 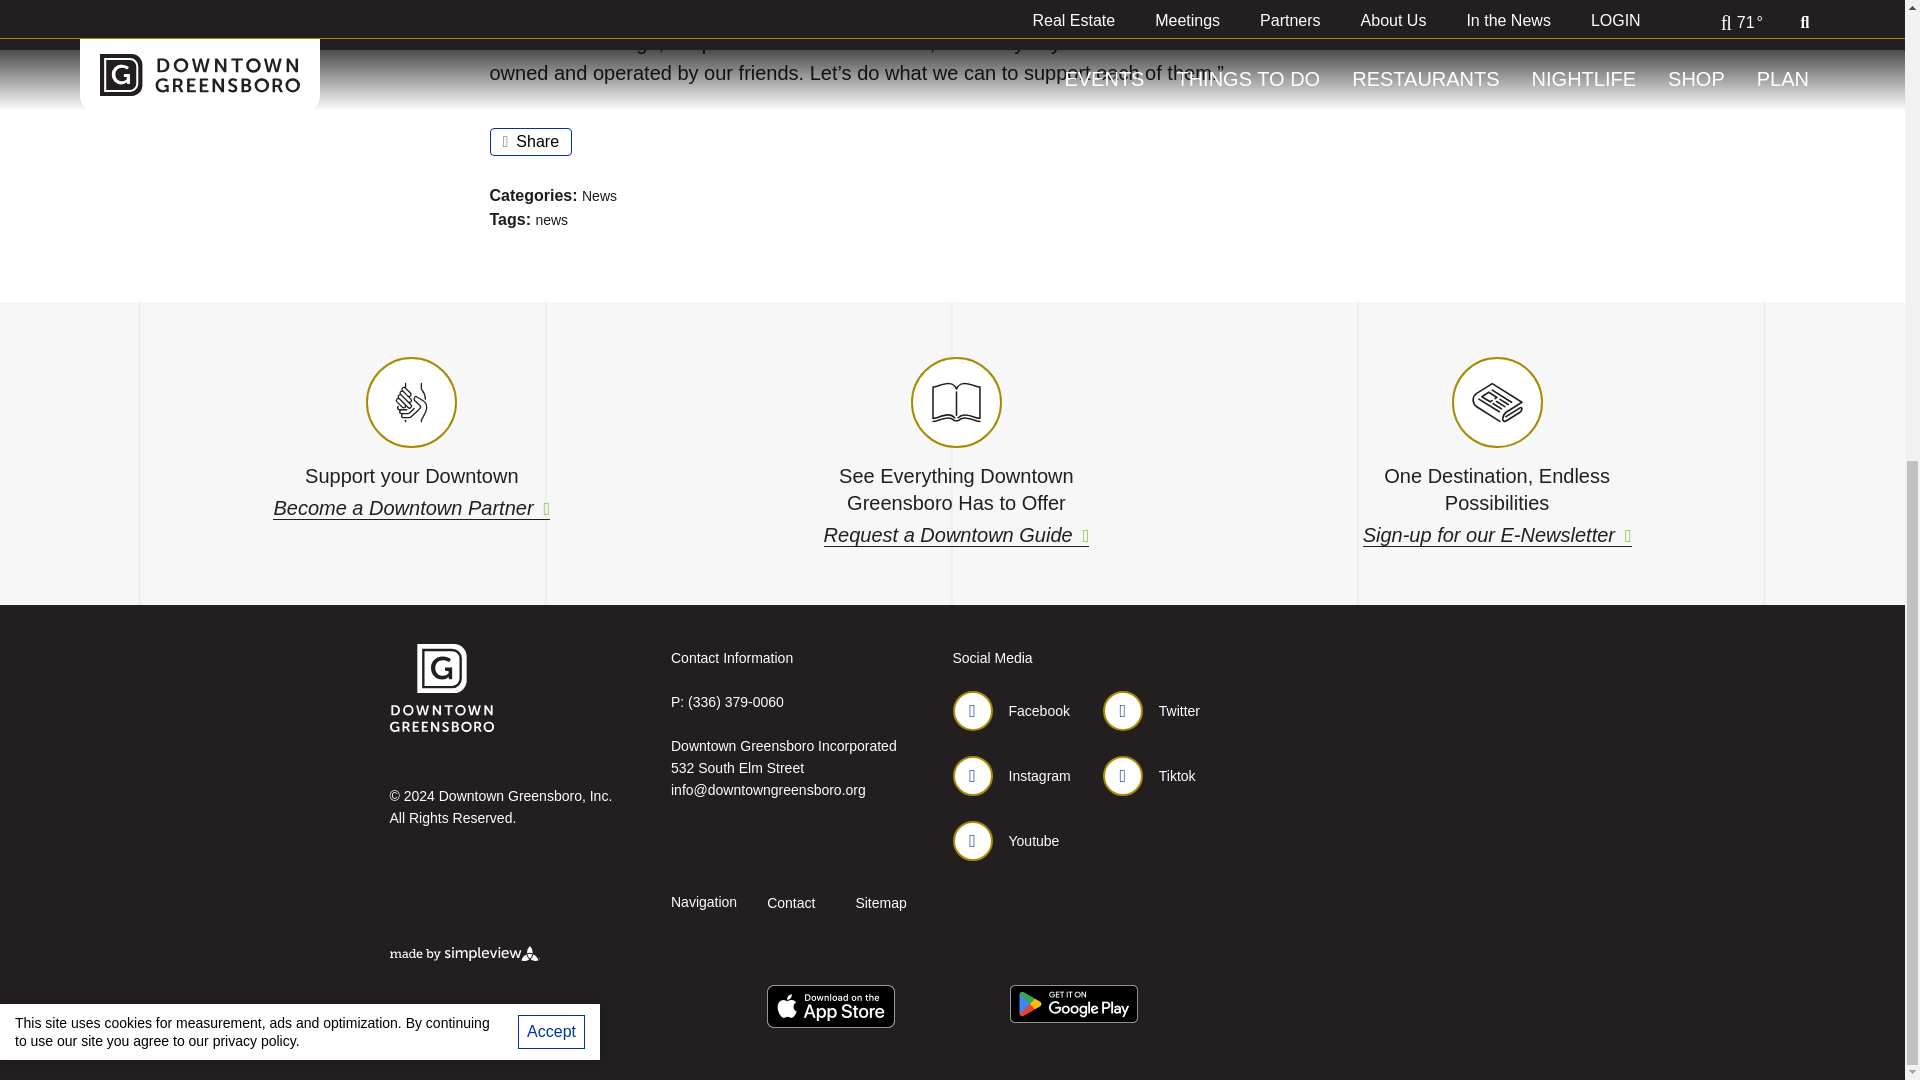 What do you see at coordinates (1010, 776) in the screenshot?
I see `Visit our instagram page` at bounding box center [1010, 776].